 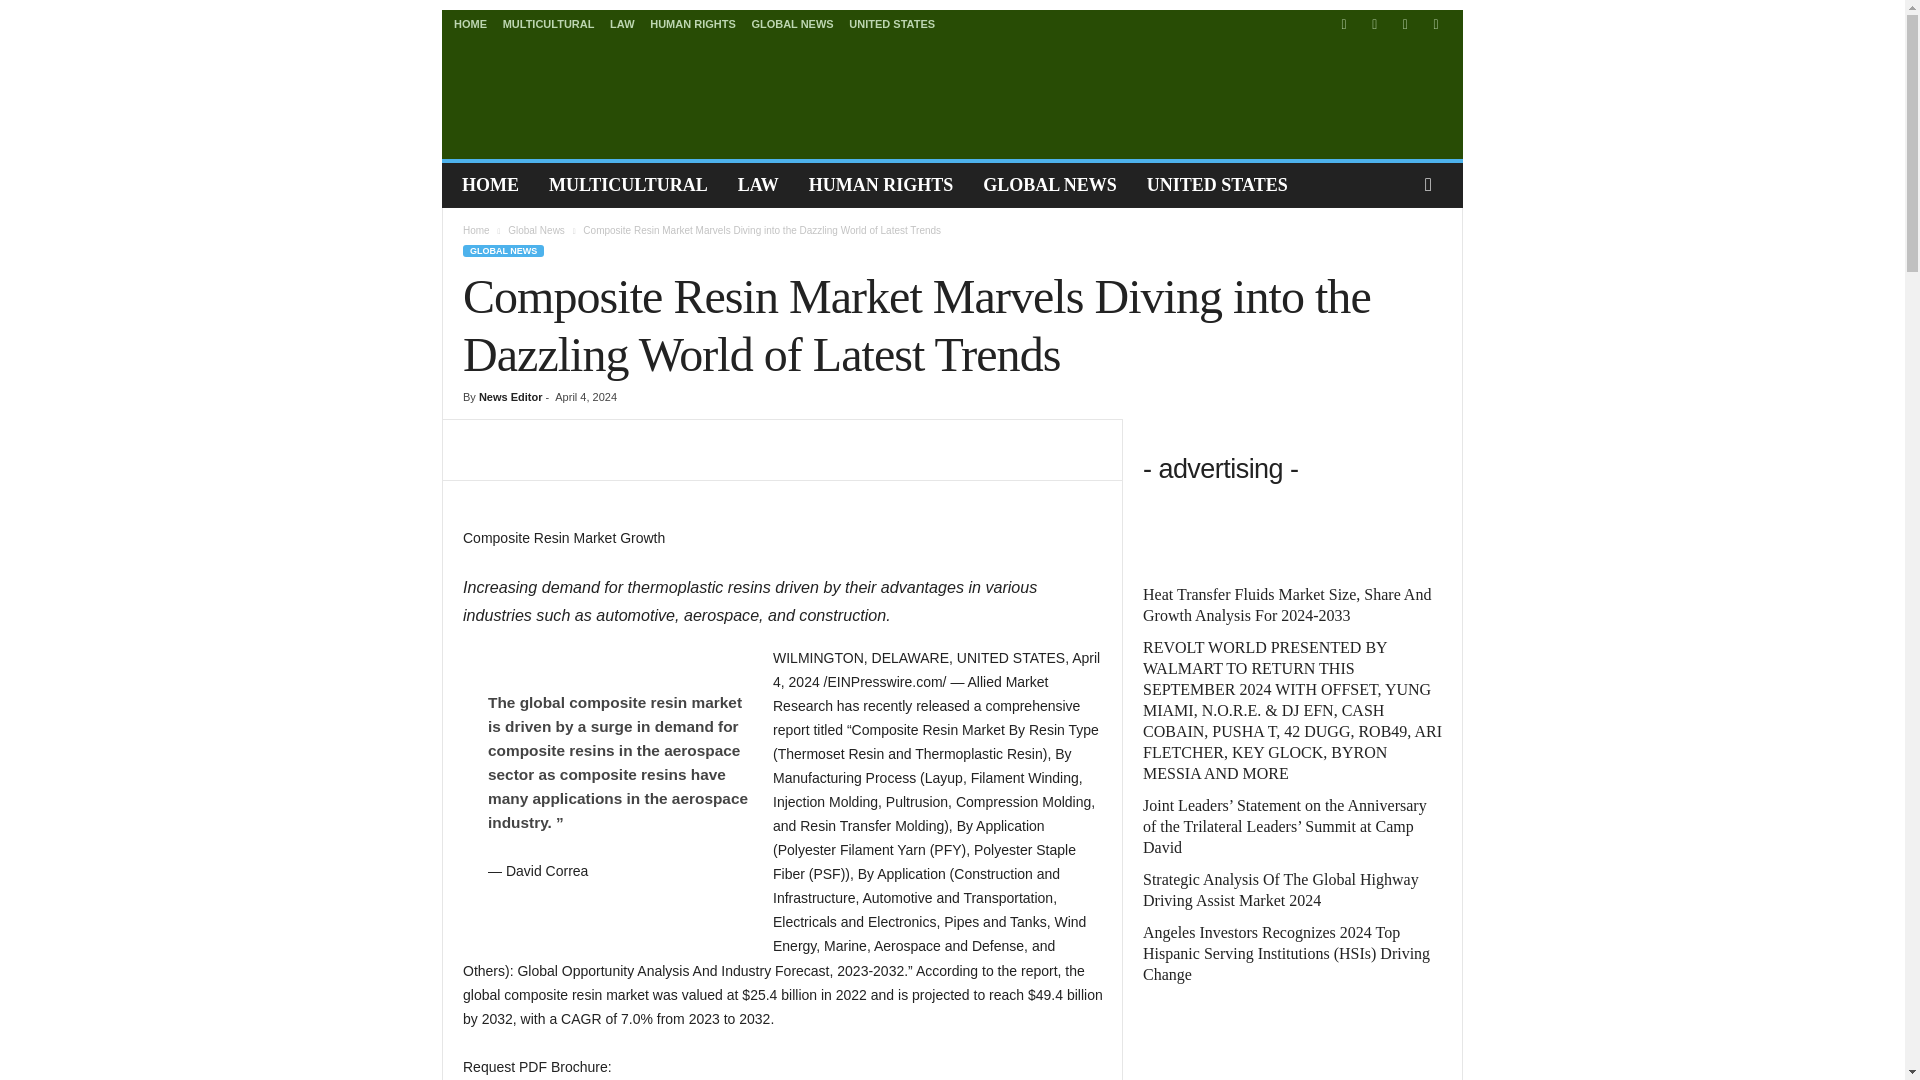 I want to click on HUMAN RIGHTS, so click(x=692, y=24).